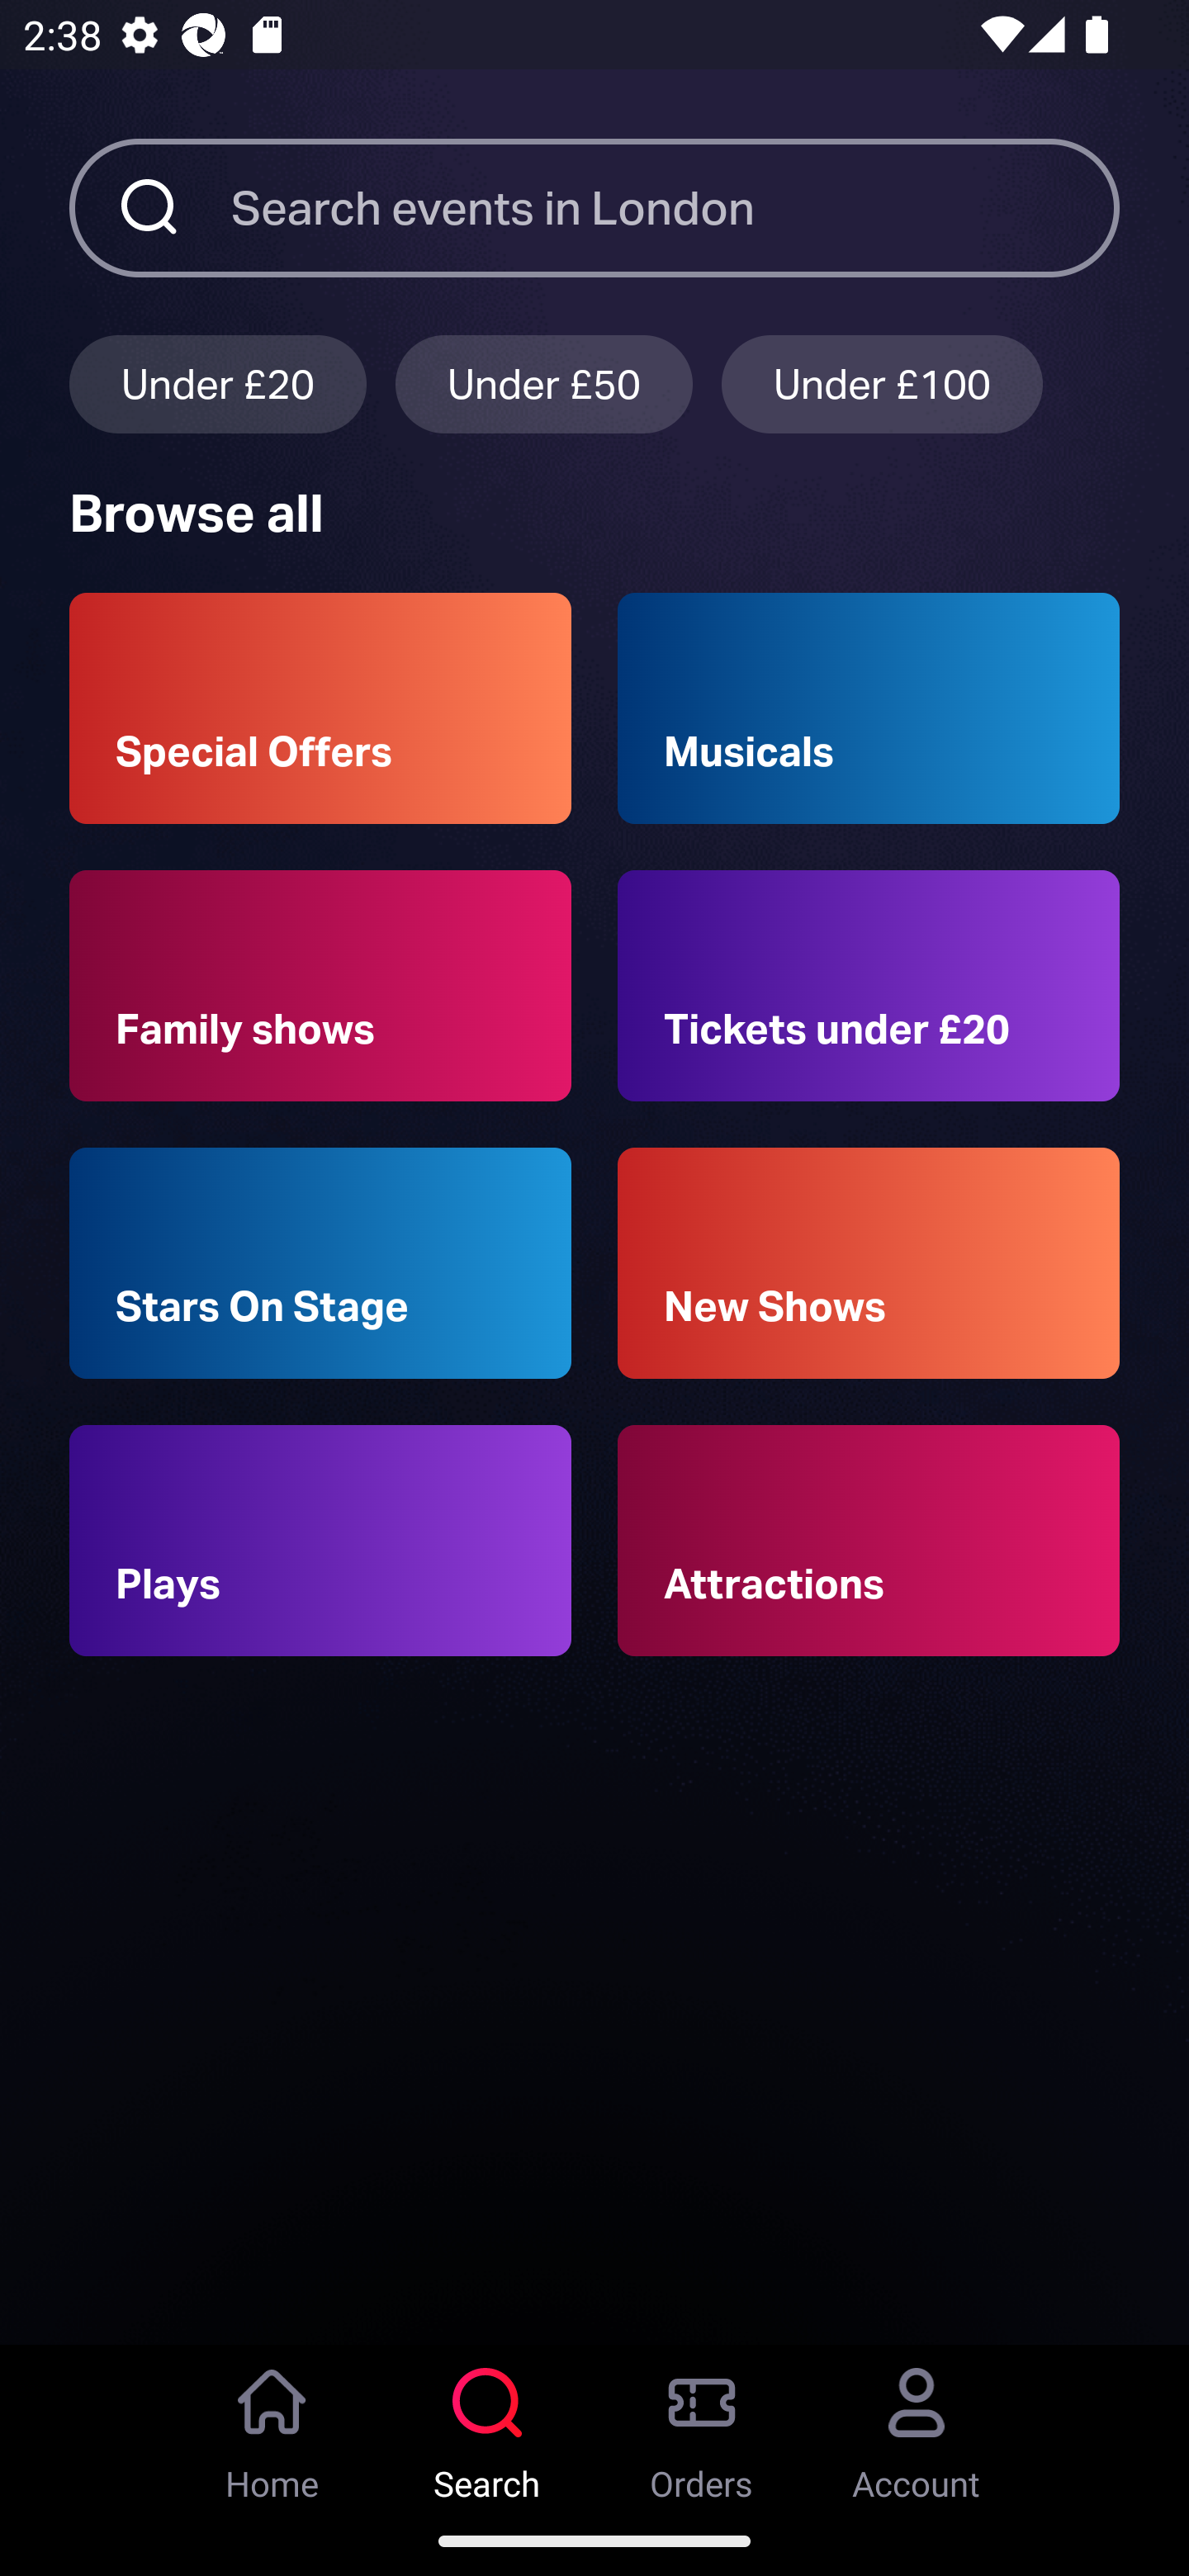  I want to click on New Shows, so click(869, 1263).